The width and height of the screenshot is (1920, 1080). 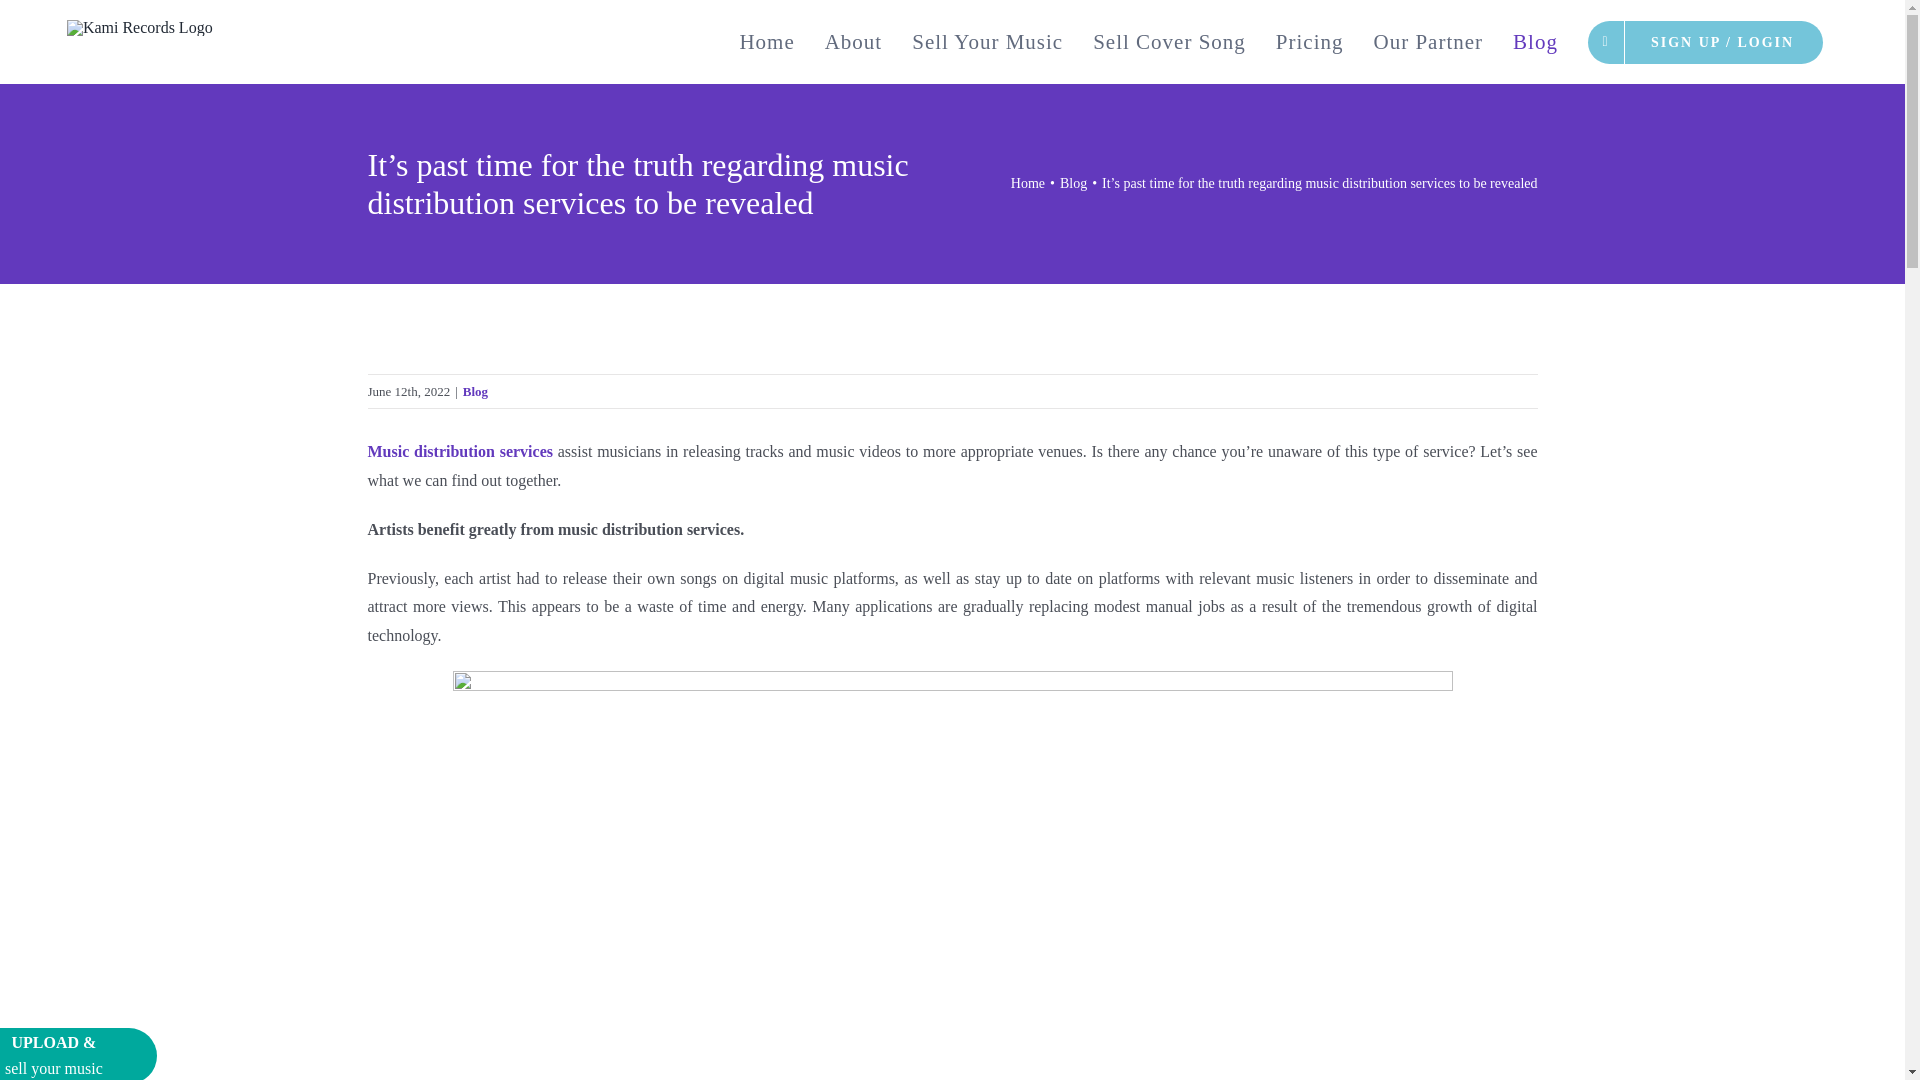 What do you see at coordinates (1028, 184) in the screenshot?
I see `Home` at bounding box center [1028, 184].